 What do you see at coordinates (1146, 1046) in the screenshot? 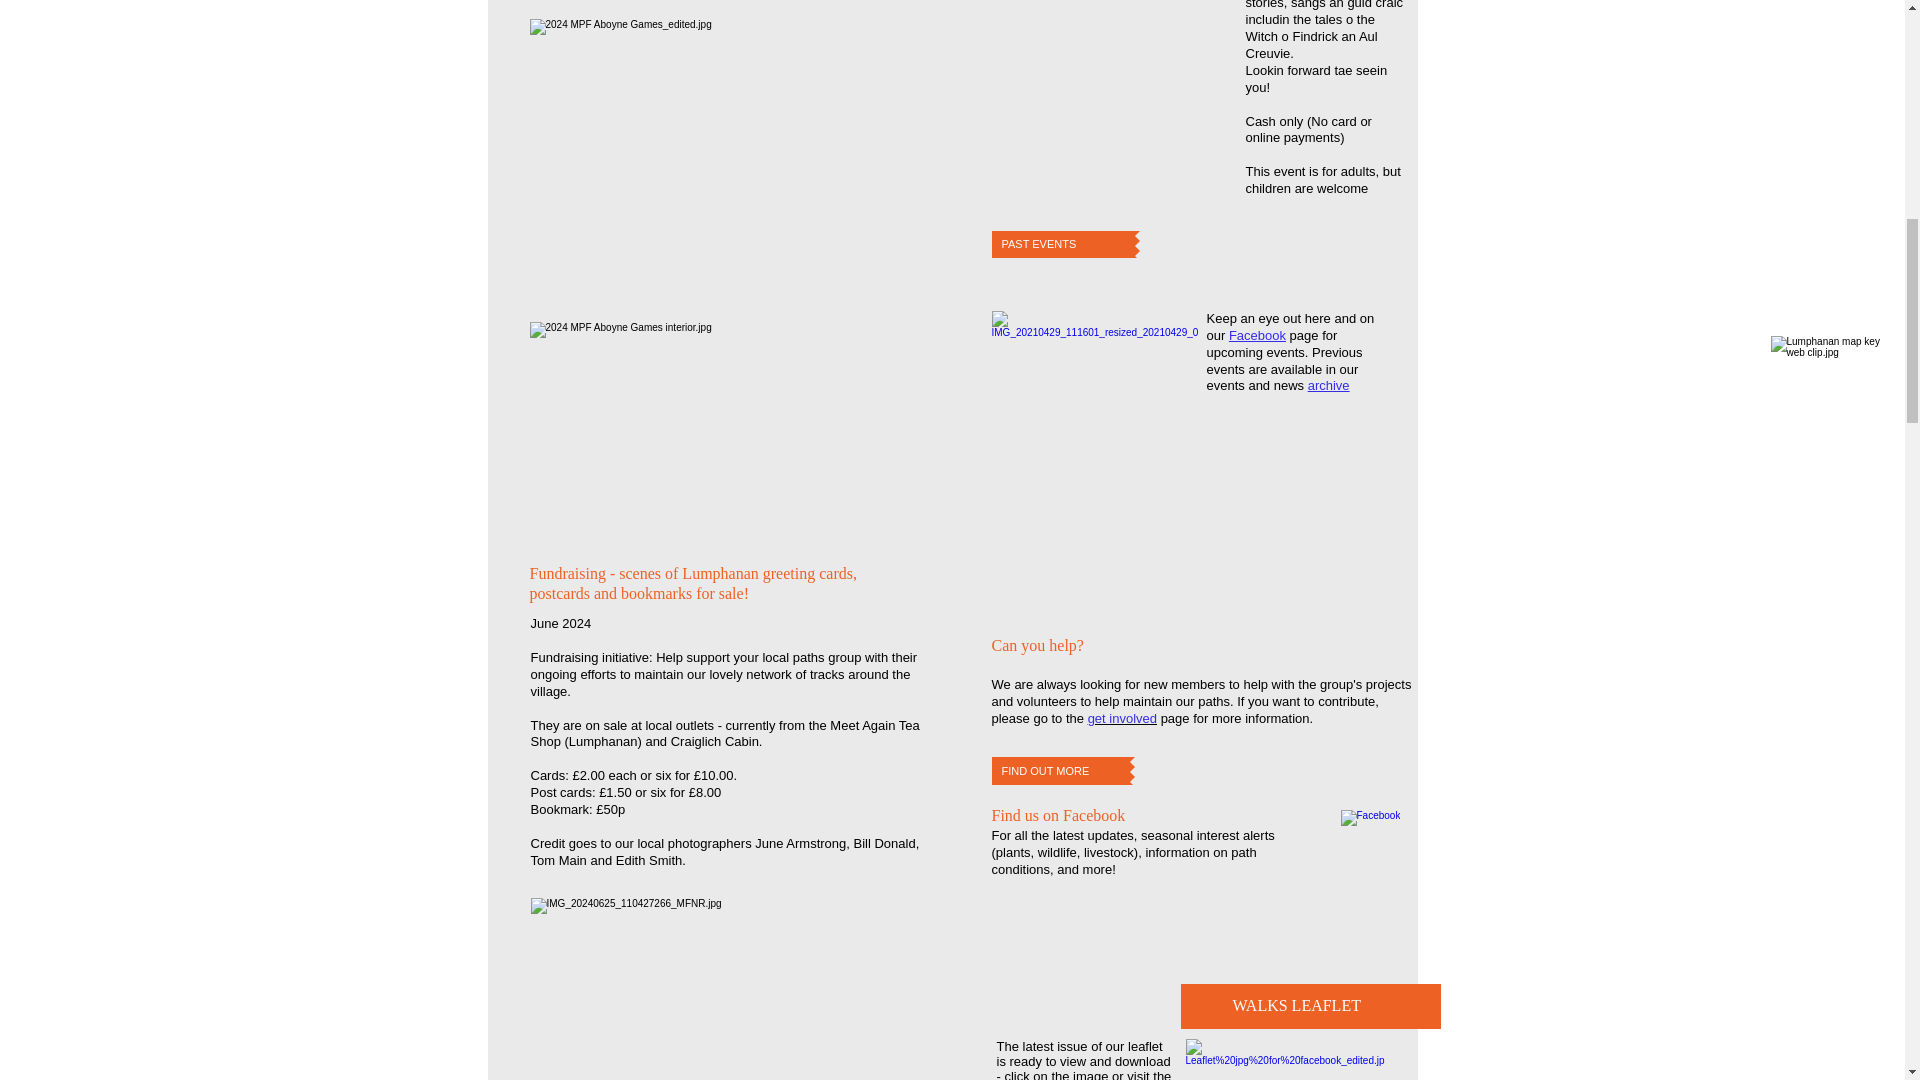
I see `leaflet` at bounding box center [1146, 1046].